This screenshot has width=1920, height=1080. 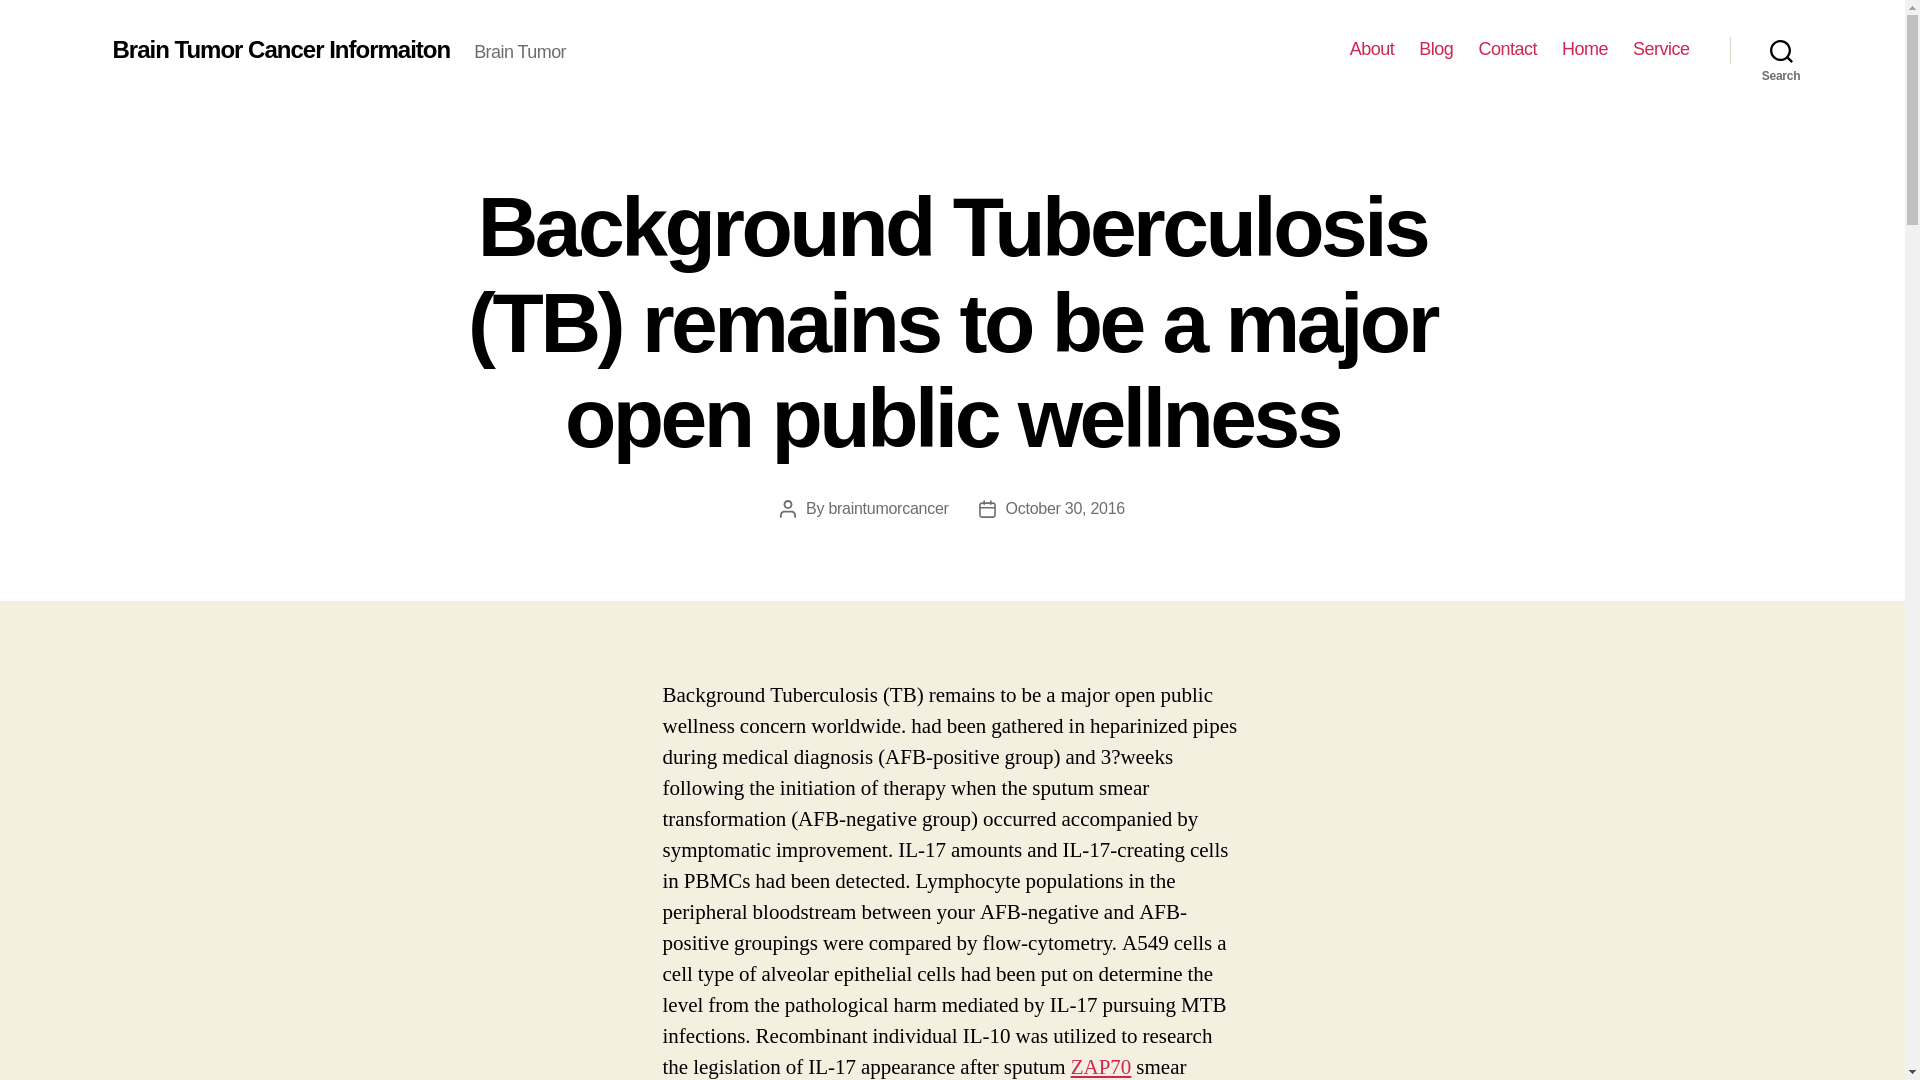 I want to click on Blog, so click(x=1436, y=49).